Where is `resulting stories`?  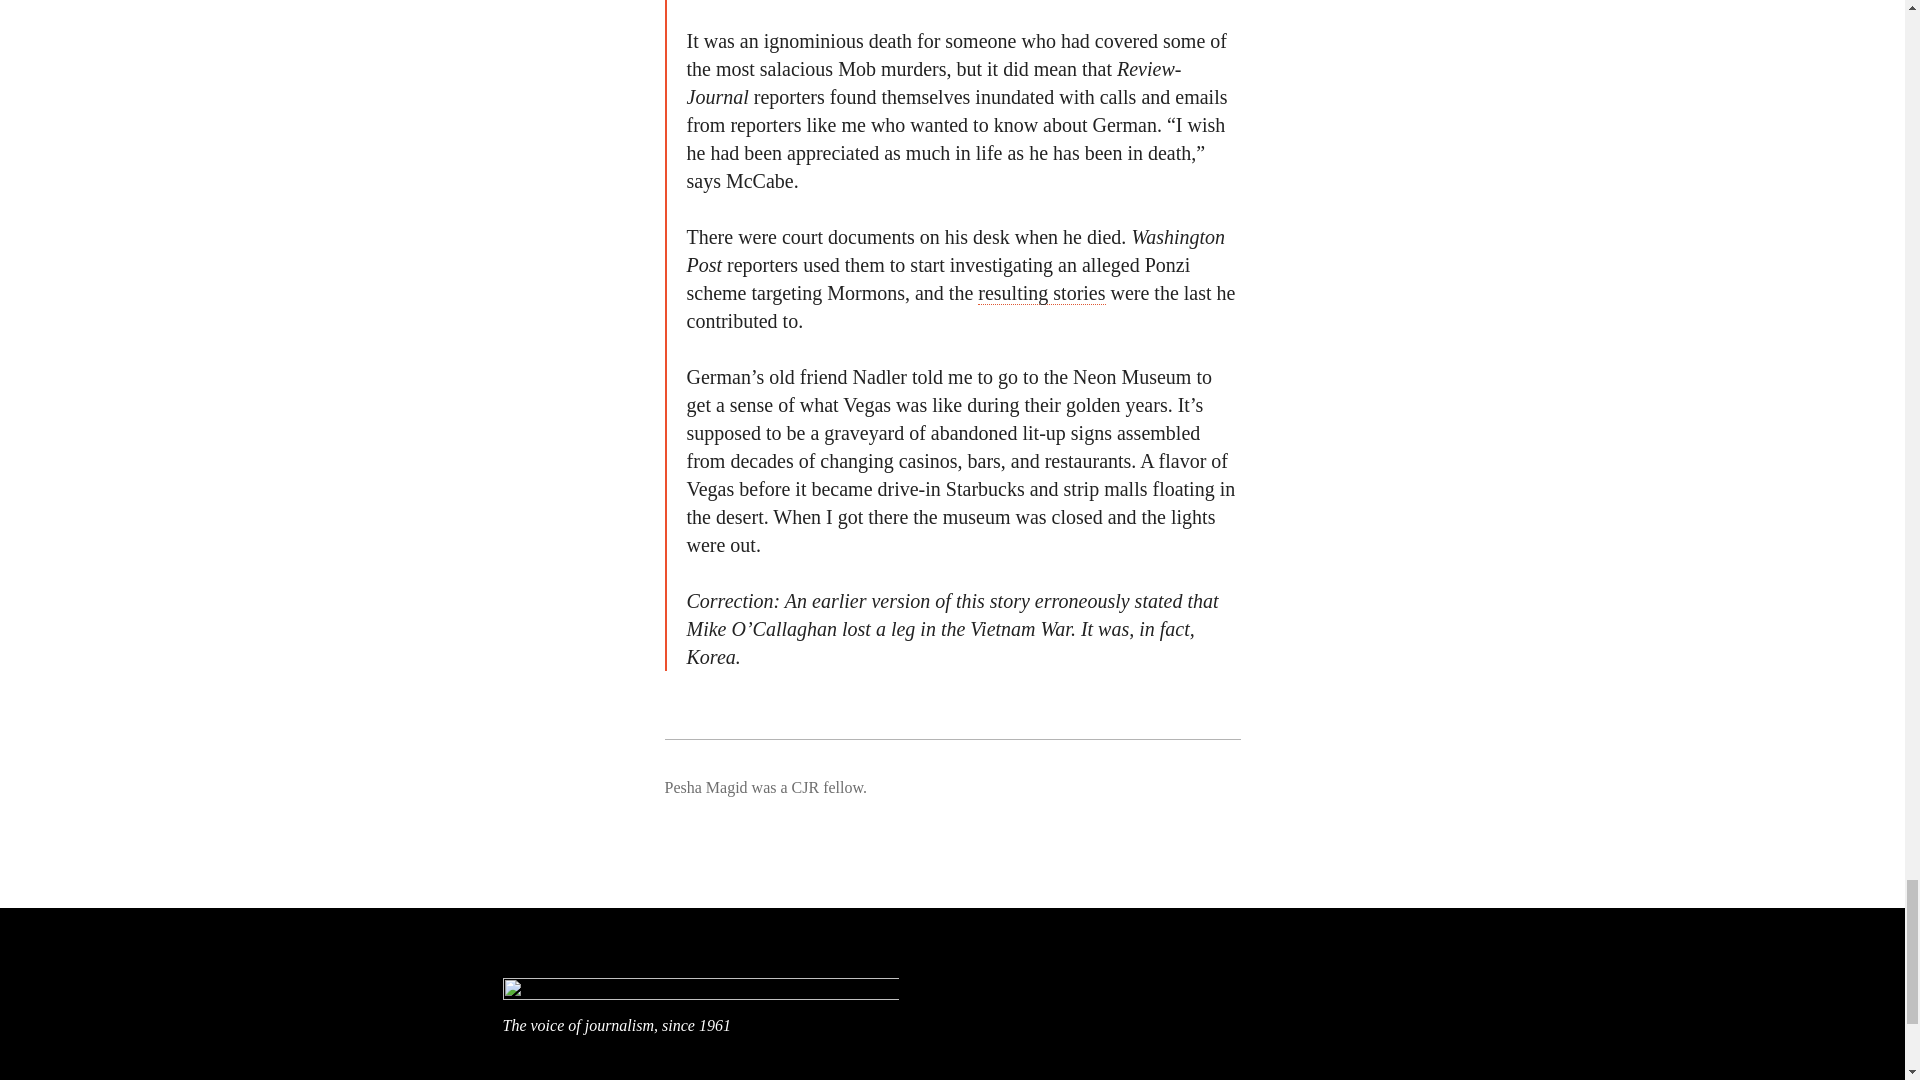 resulting stories is located at coordinates (1041, 292).